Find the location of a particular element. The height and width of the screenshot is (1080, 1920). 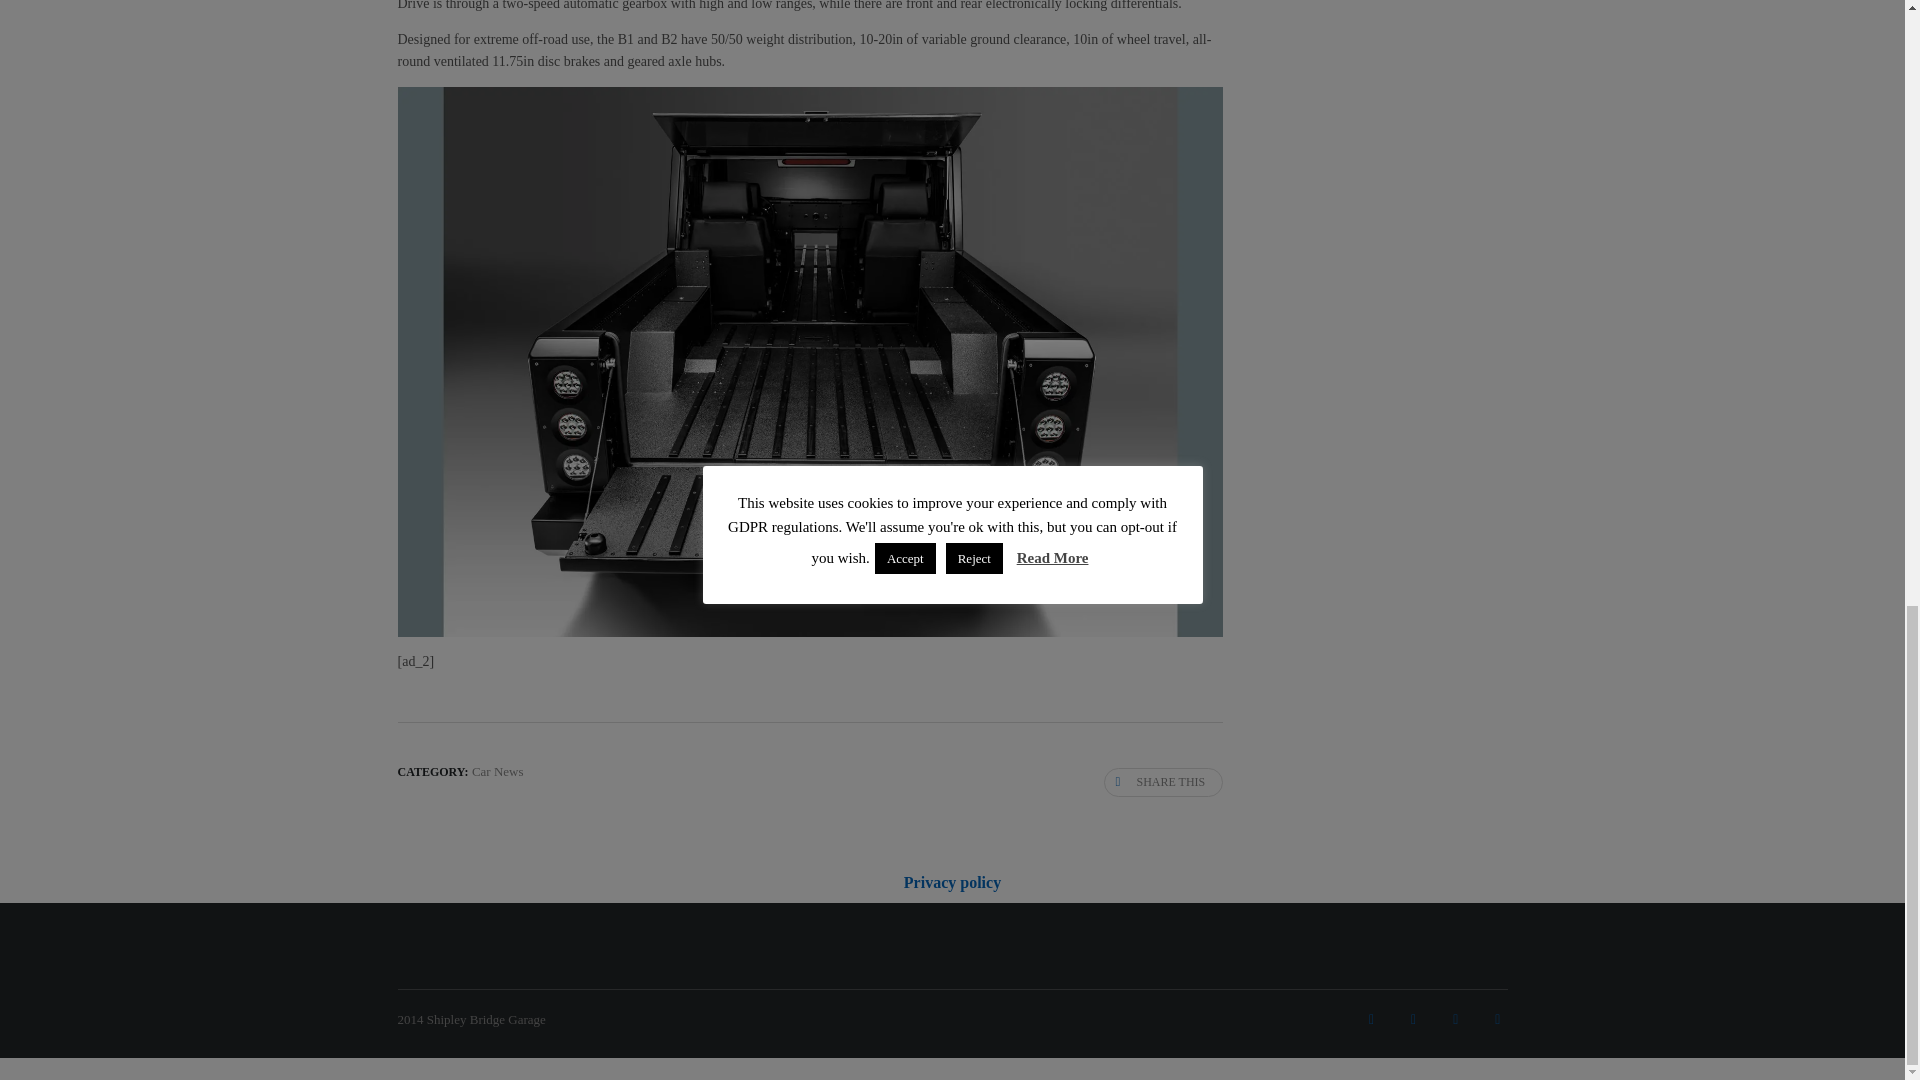

SHARE THIS is located at coordinates (1164, 782).